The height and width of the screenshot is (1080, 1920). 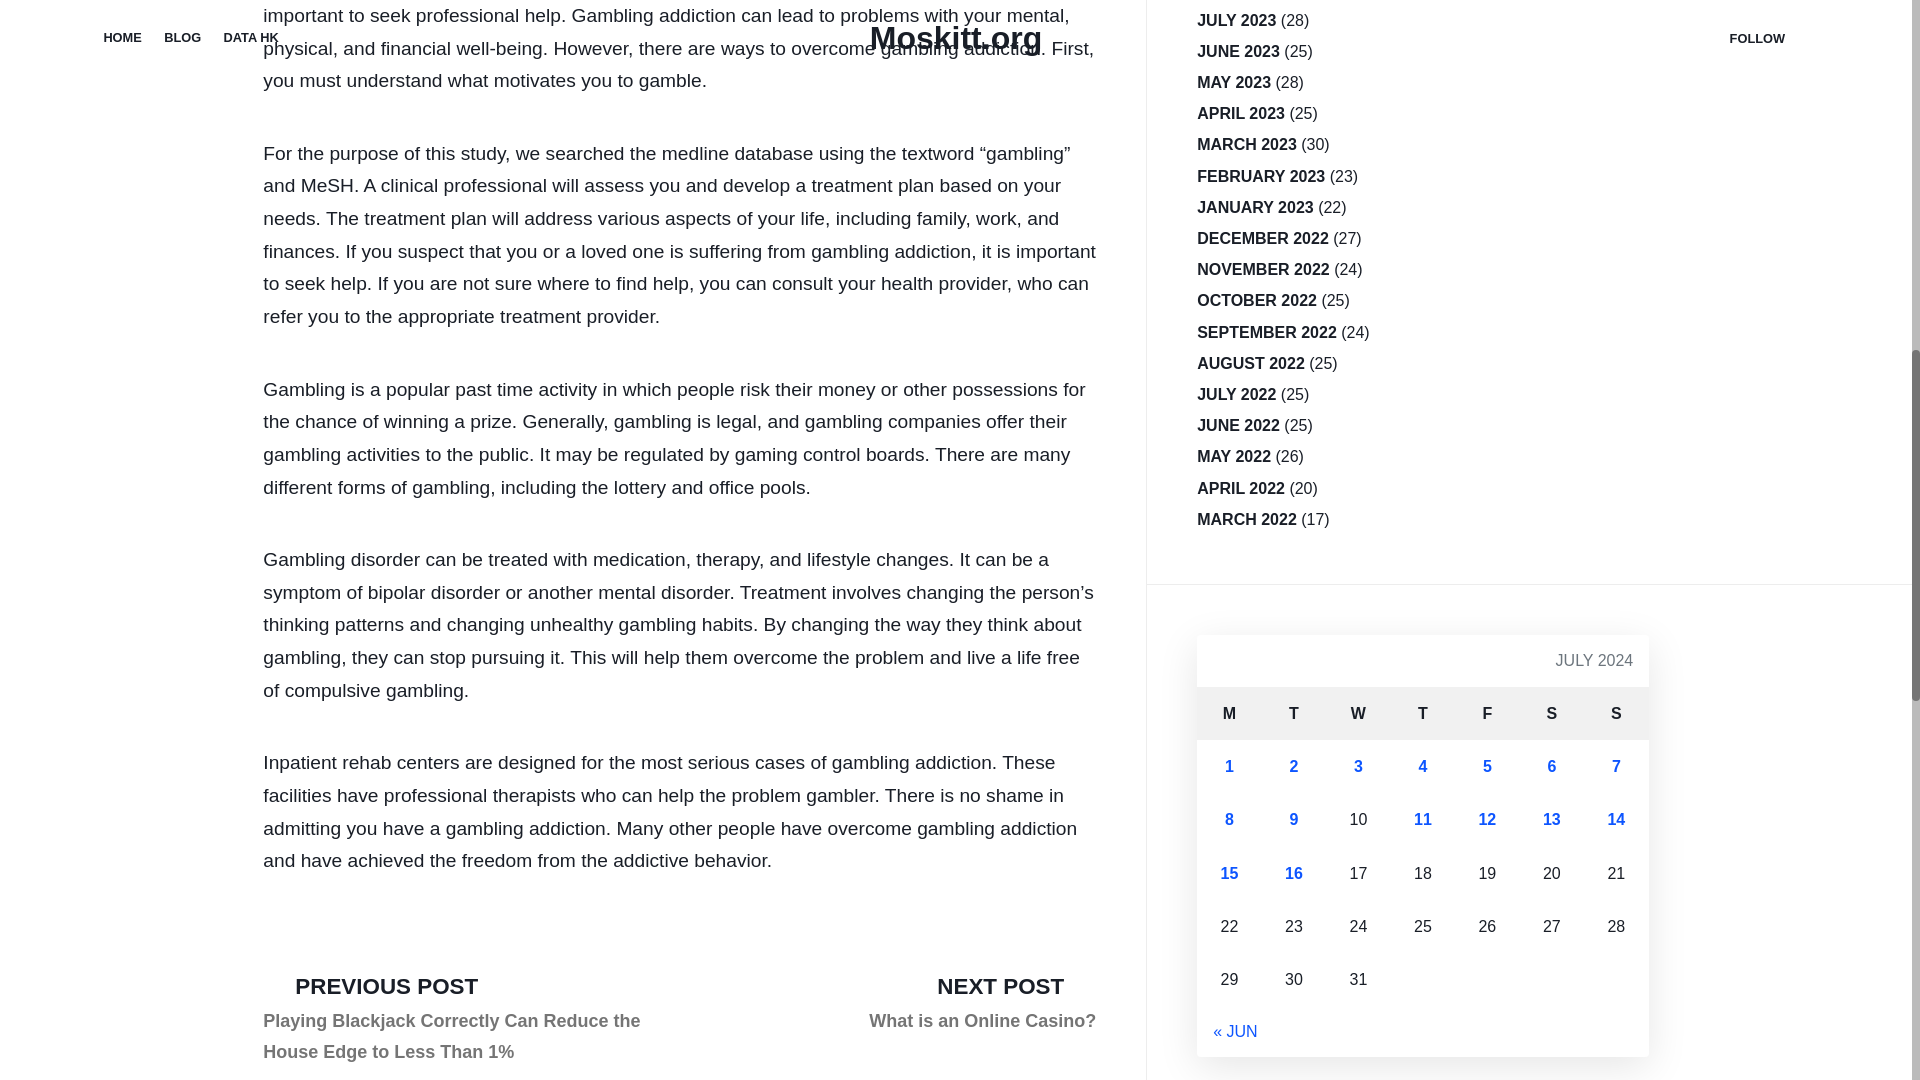 What do you see at coordinates (1228, 712) in the screenshot?
I see `Monday` at bounding box center [1228, 712].